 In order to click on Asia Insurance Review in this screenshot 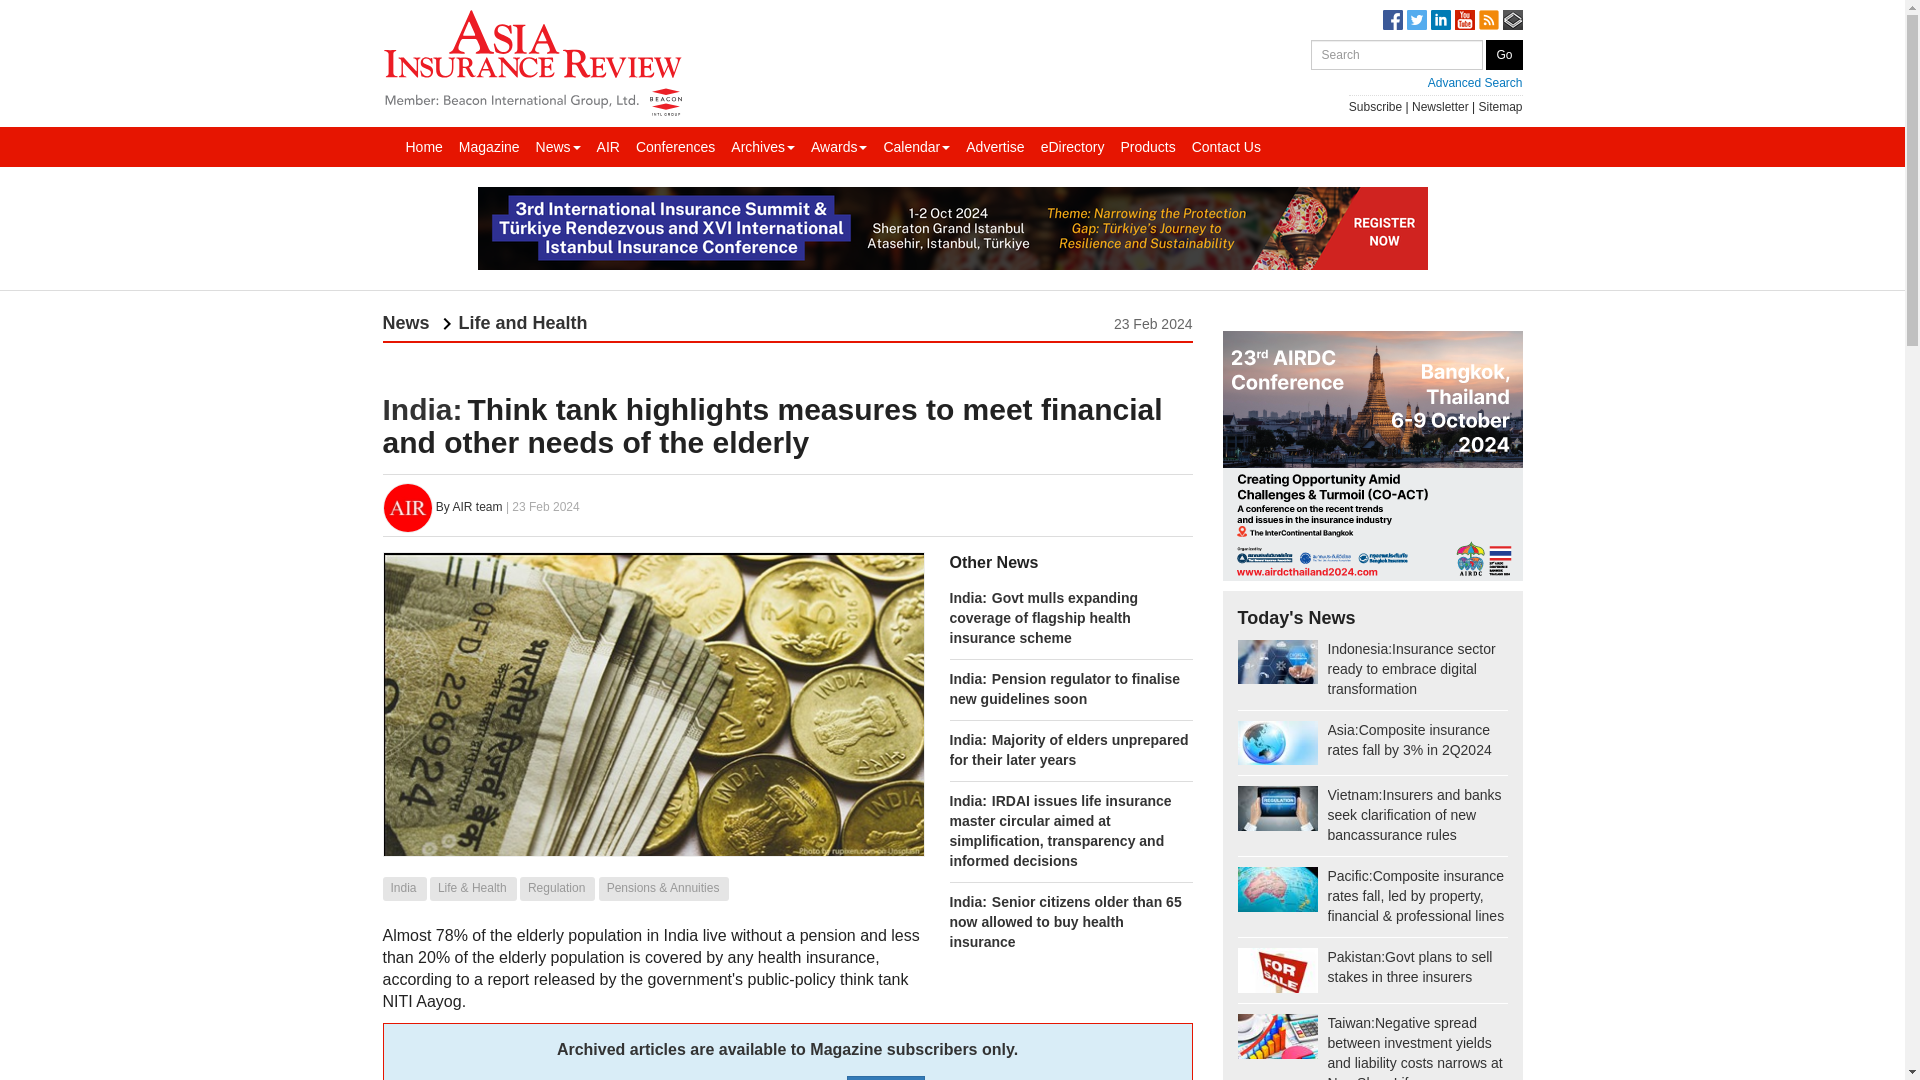, I will do `click(532, 60)`.